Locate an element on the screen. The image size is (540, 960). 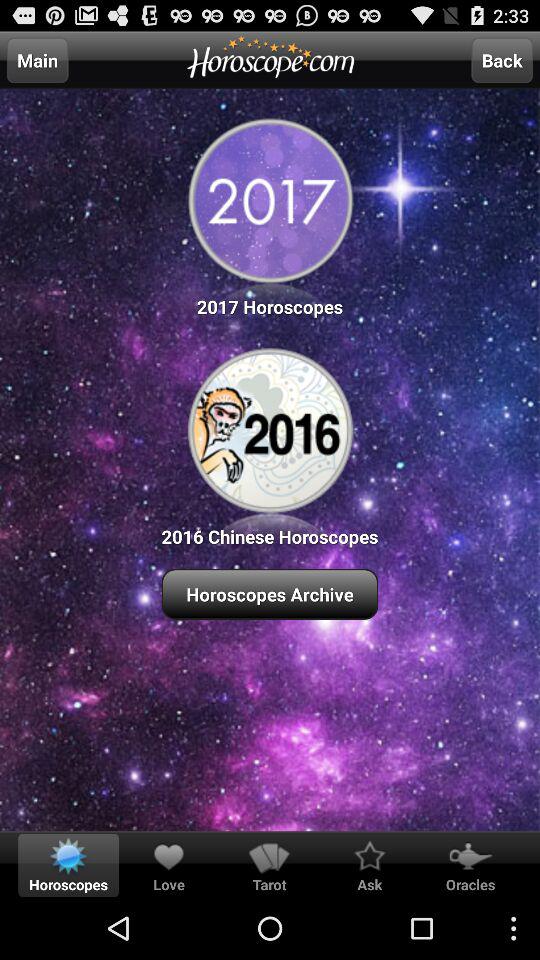
select the 2017 horoscopes icon is located at coordinates (270, 214).